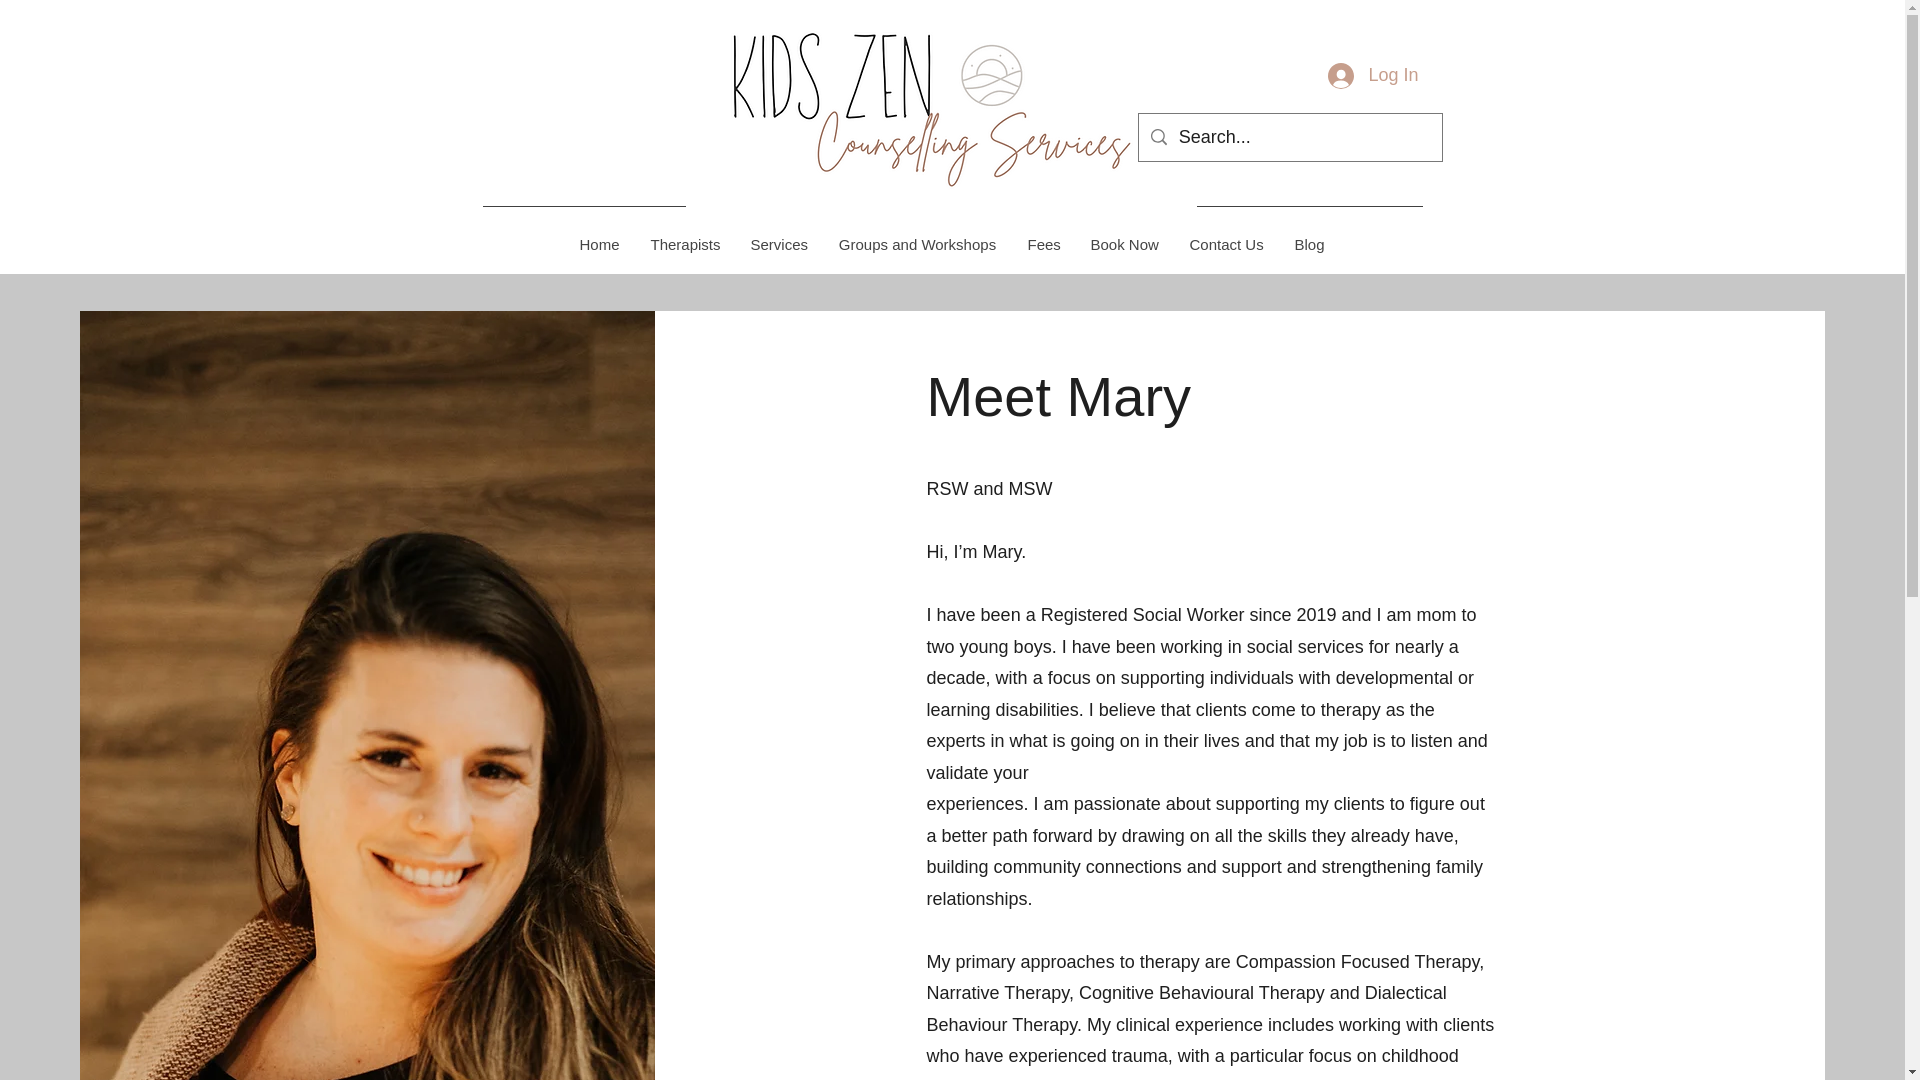  What do you see at coordinates (1226, 244) in the screenshot?
I see `Contact Us` at bounding box center [1226, 244].